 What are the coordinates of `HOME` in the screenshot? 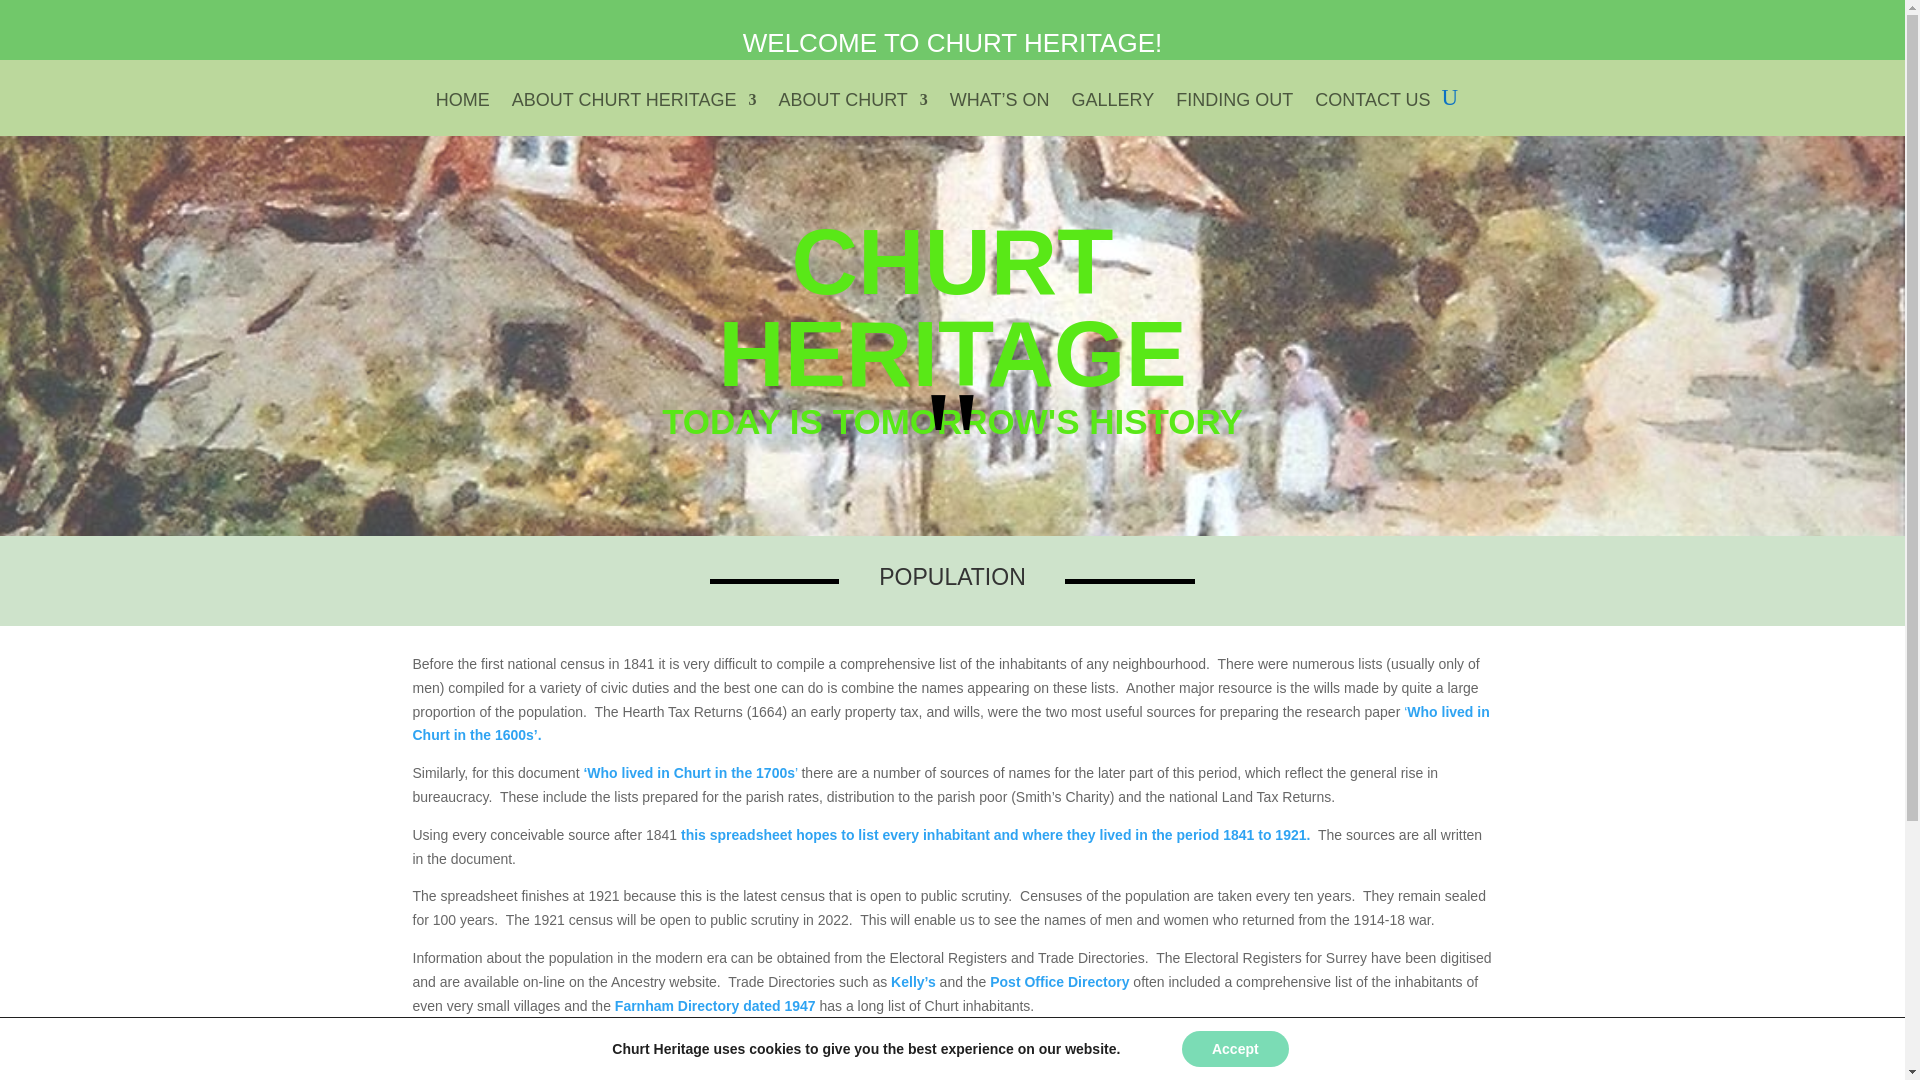 It's located at (462, 114).